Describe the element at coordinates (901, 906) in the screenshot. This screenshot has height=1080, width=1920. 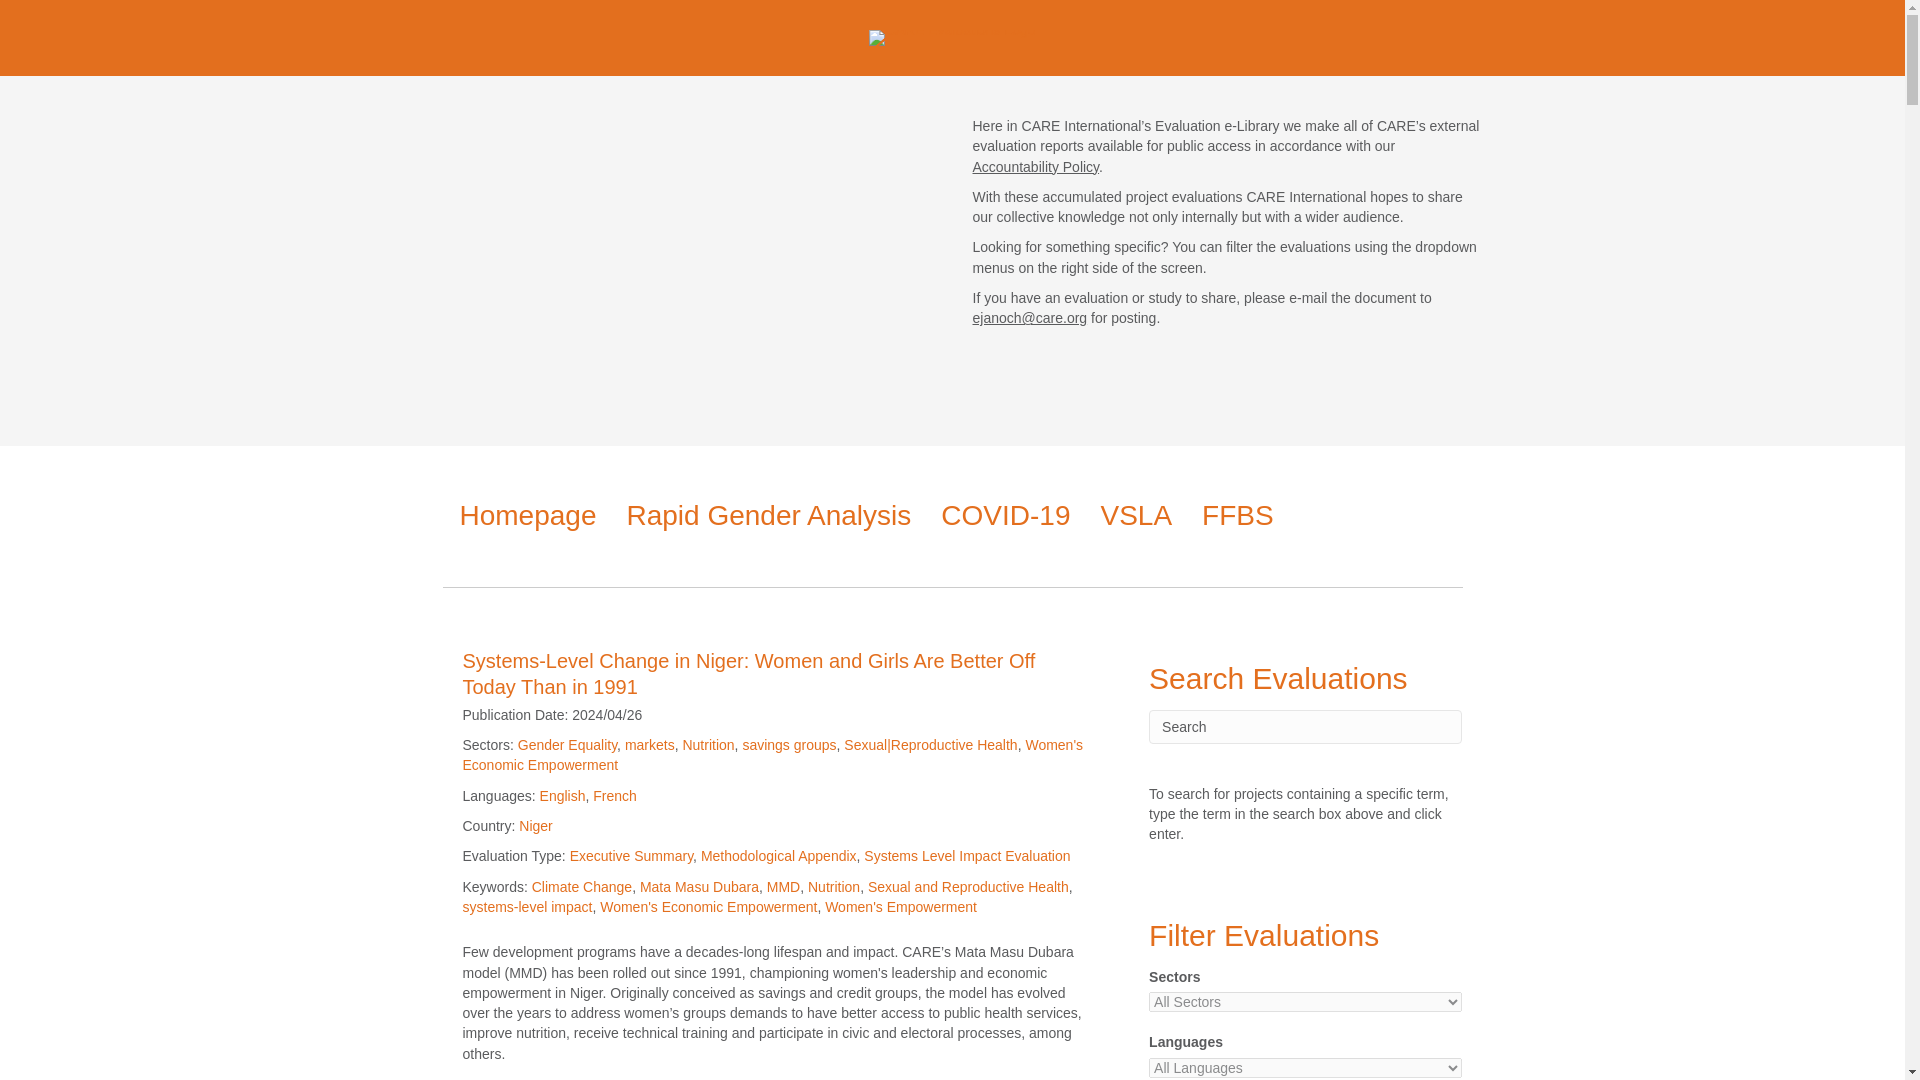
I see `Women's Empowerment` at that location.